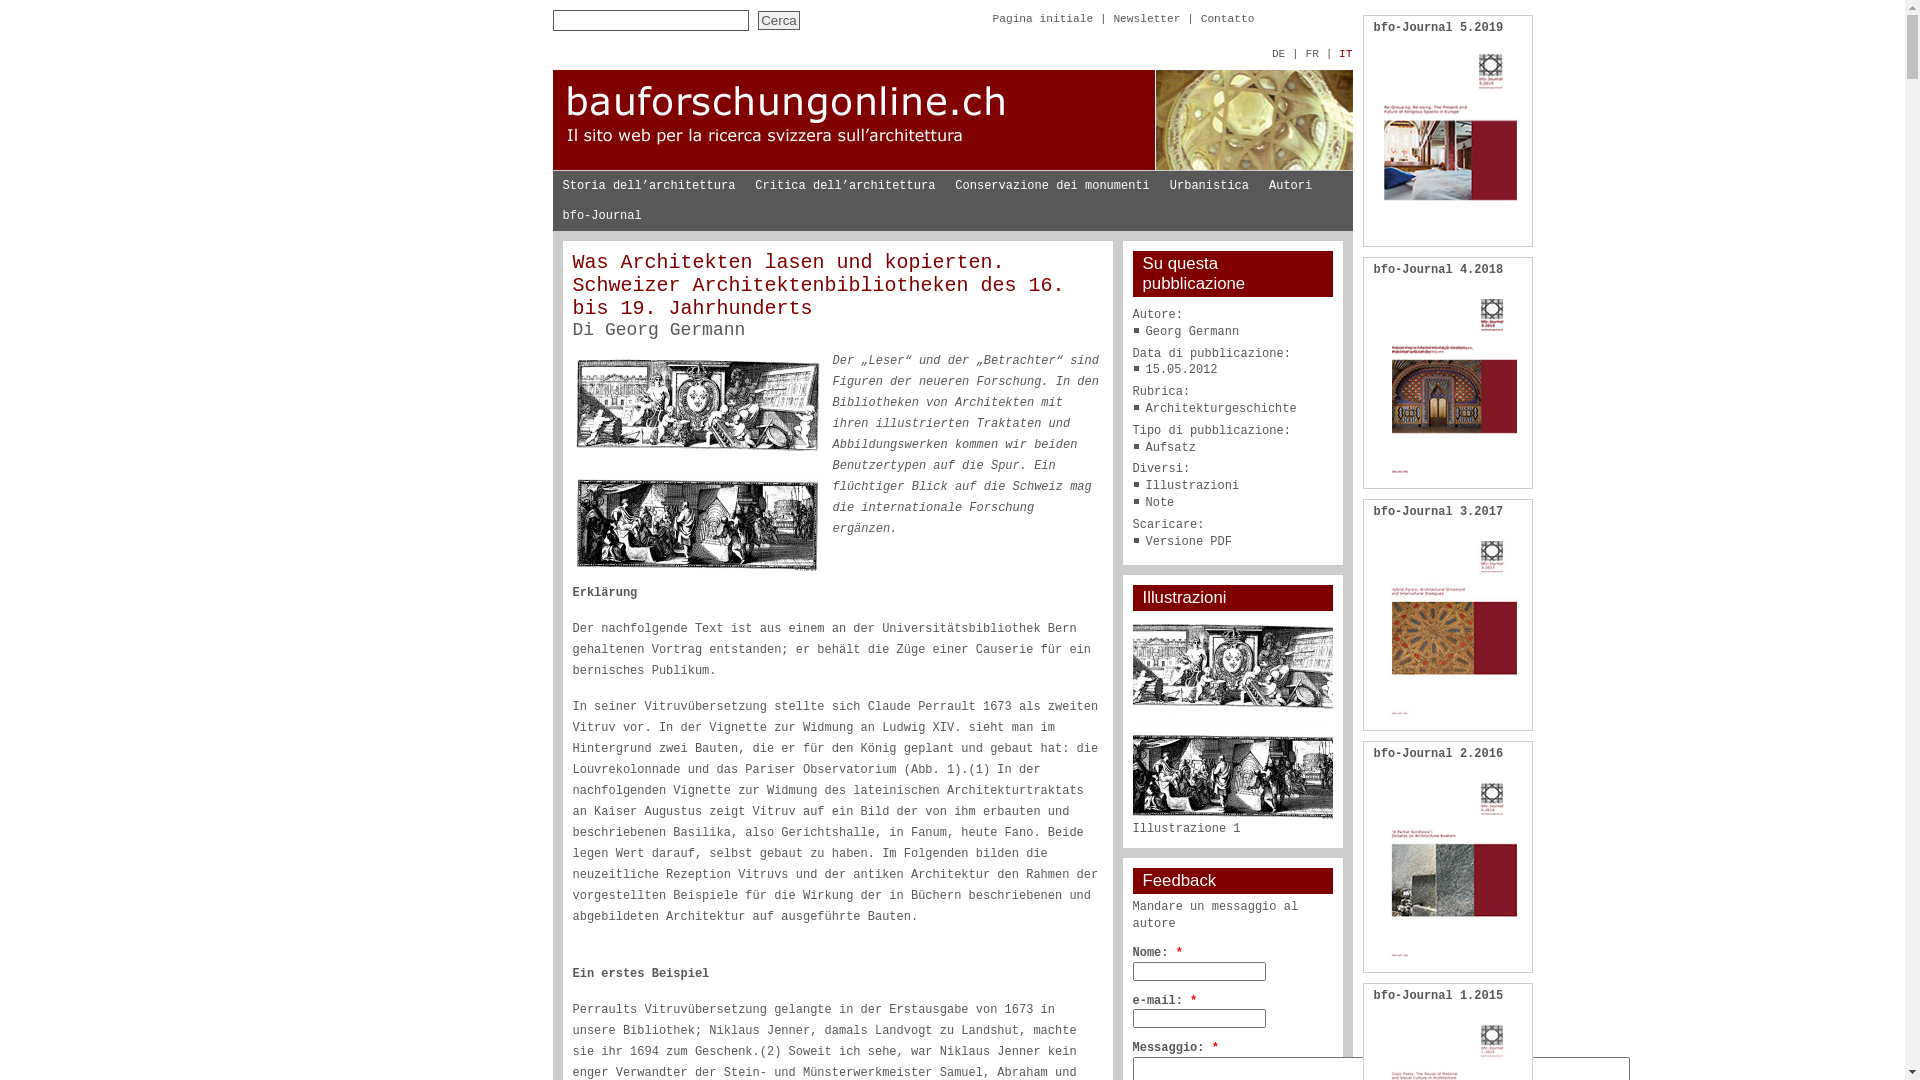  Describe the element at coordinates (1193, 486) in the screenshot. I see `Illustrazioni` at that location.